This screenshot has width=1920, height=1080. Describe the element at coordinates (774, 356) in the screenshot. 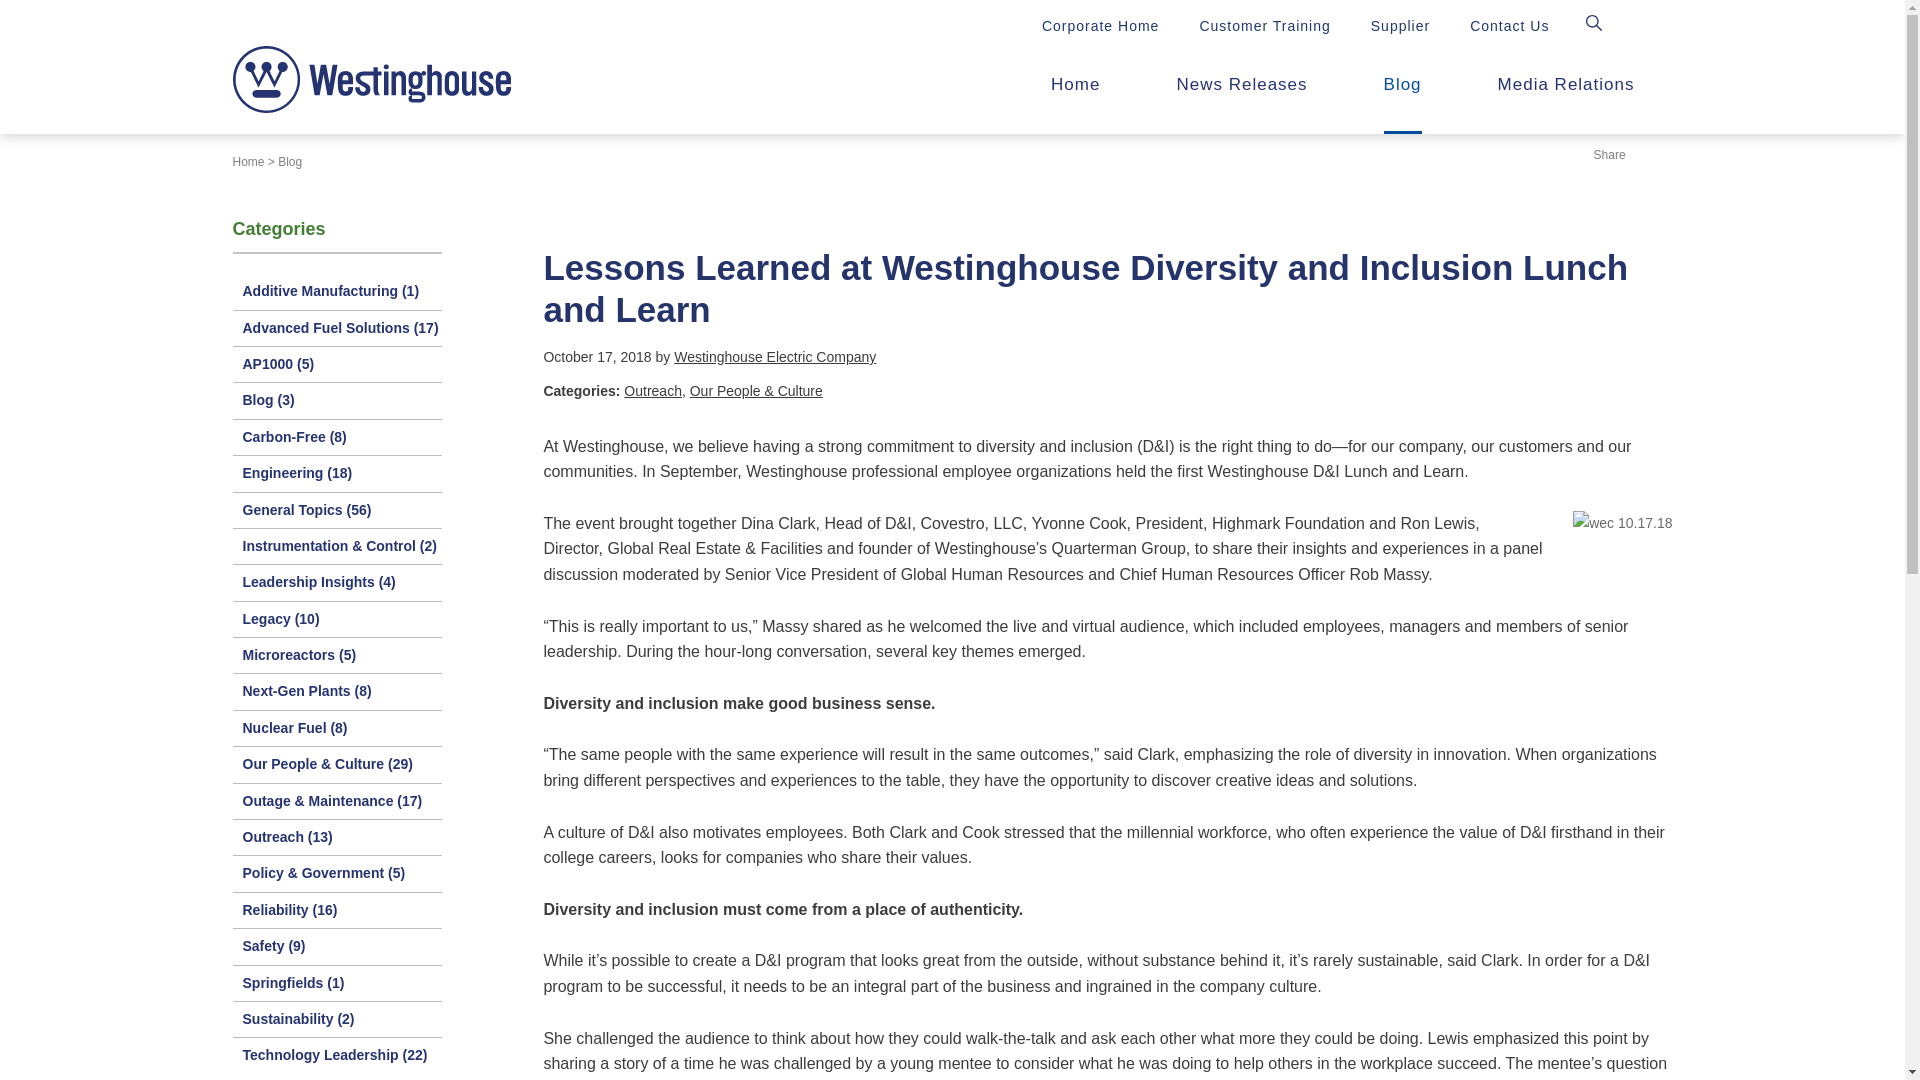

I see `Westinghouse Electric Company` at that location.